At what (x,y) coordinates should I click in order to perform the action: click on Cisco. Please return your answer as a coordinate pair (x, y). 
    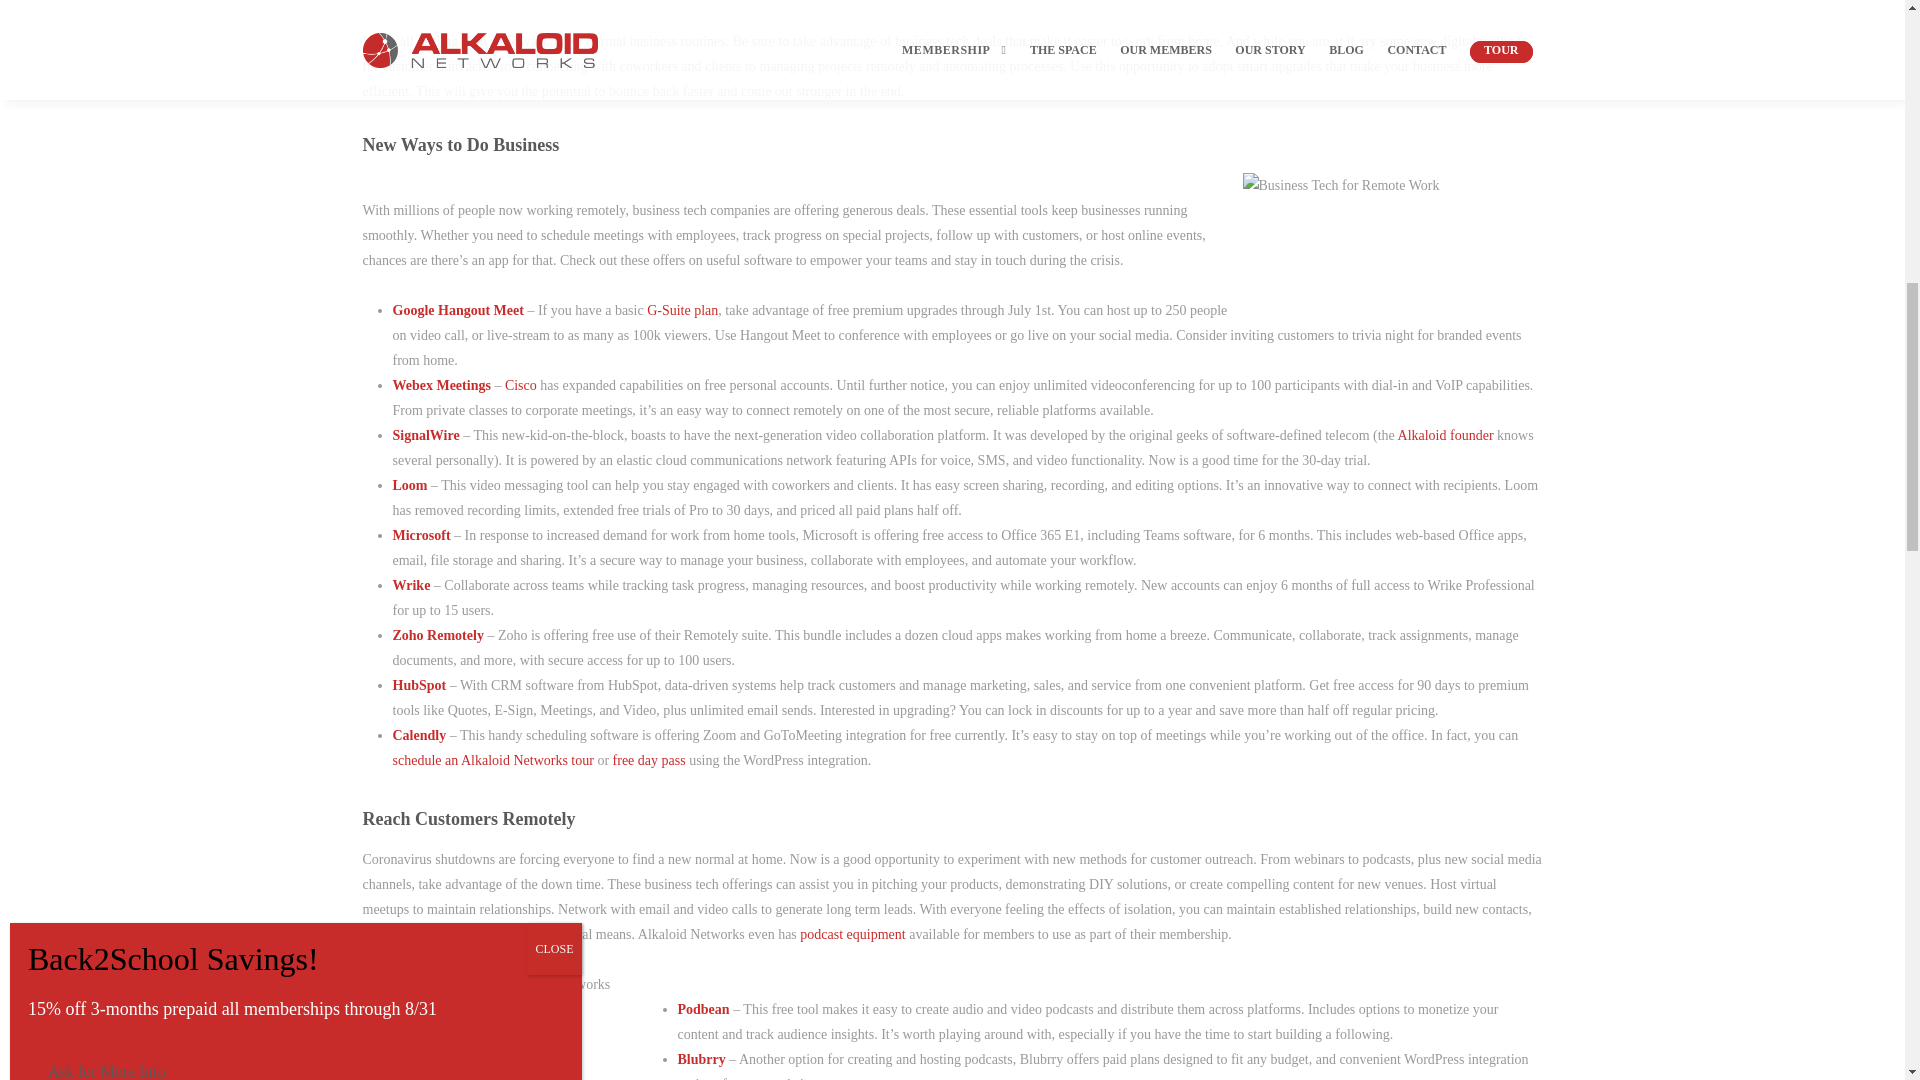
    Looking at the image, I should click on (520, 386).